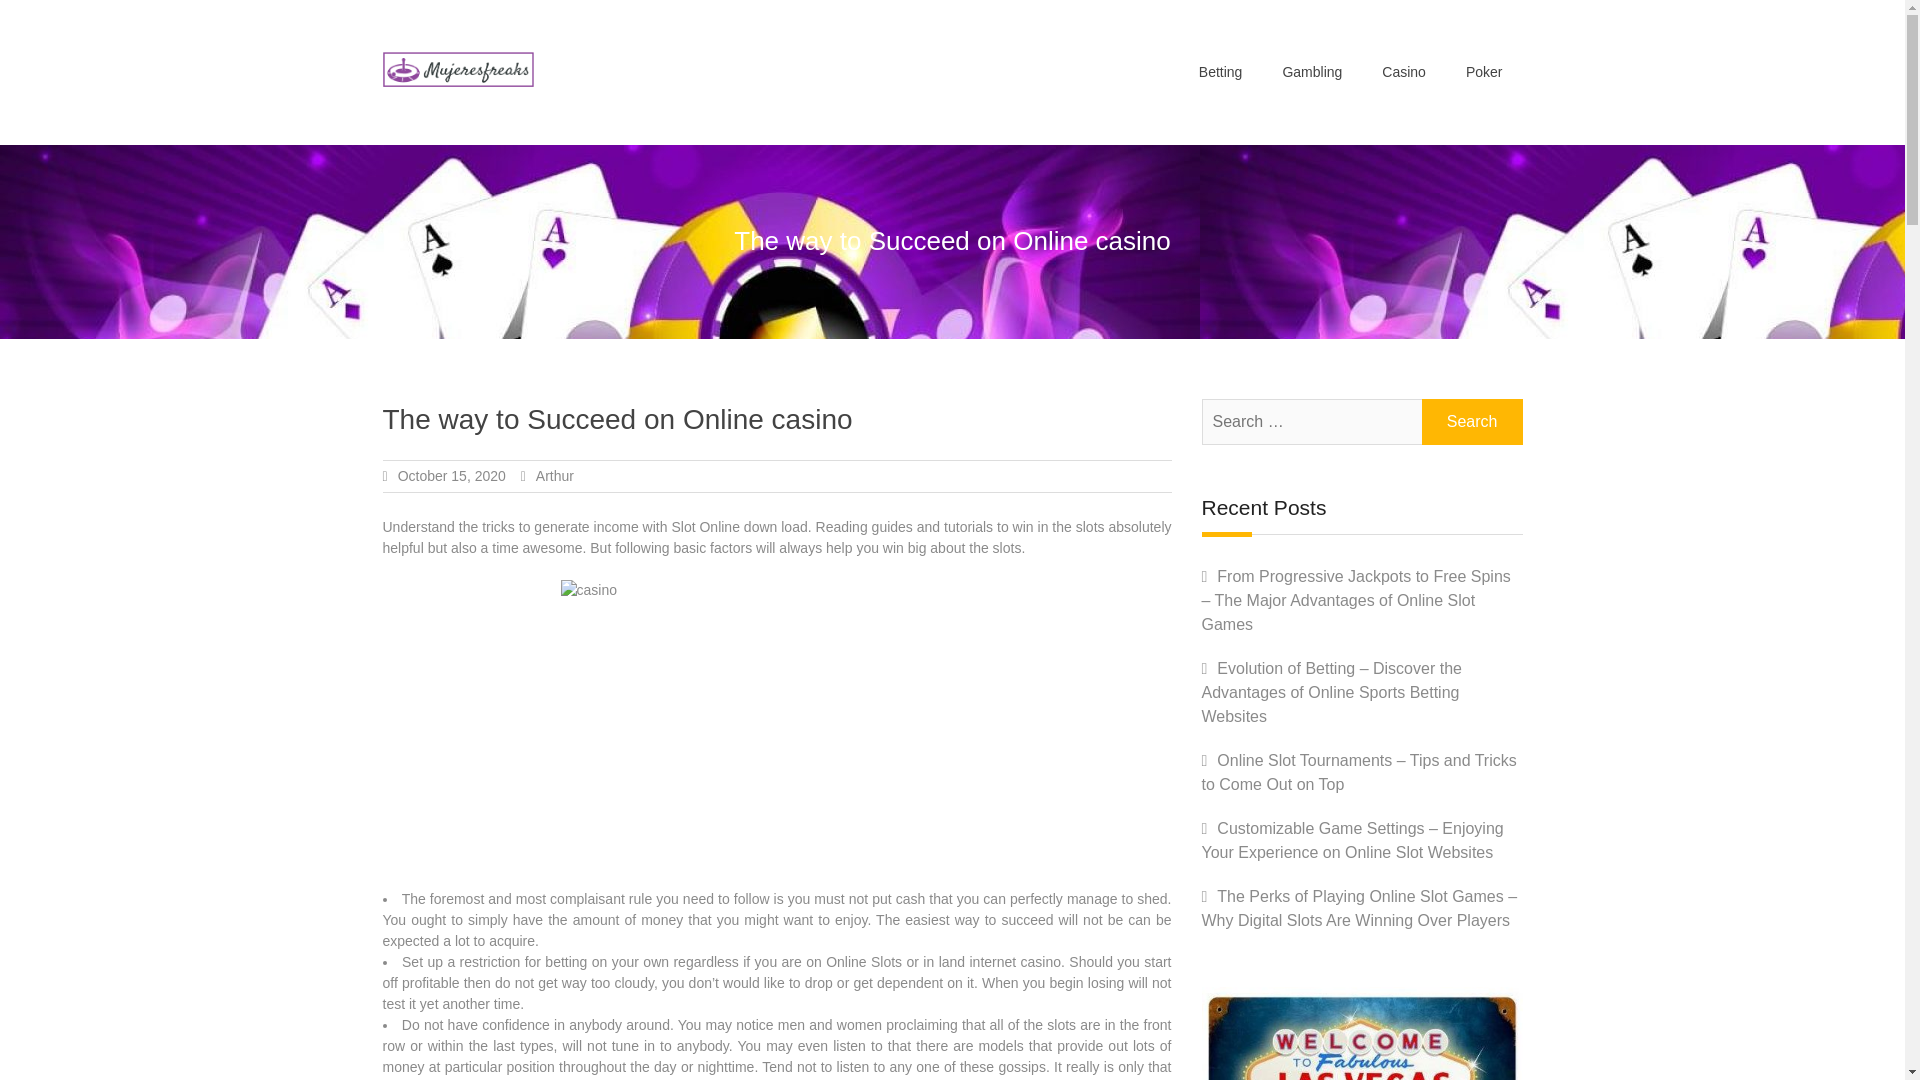 The width and height of the screenshot is (1920, 1080). What do you see at coordinates (554, 475) in the screenshot?
I see `Arthur` at bounding box center [554, 475].